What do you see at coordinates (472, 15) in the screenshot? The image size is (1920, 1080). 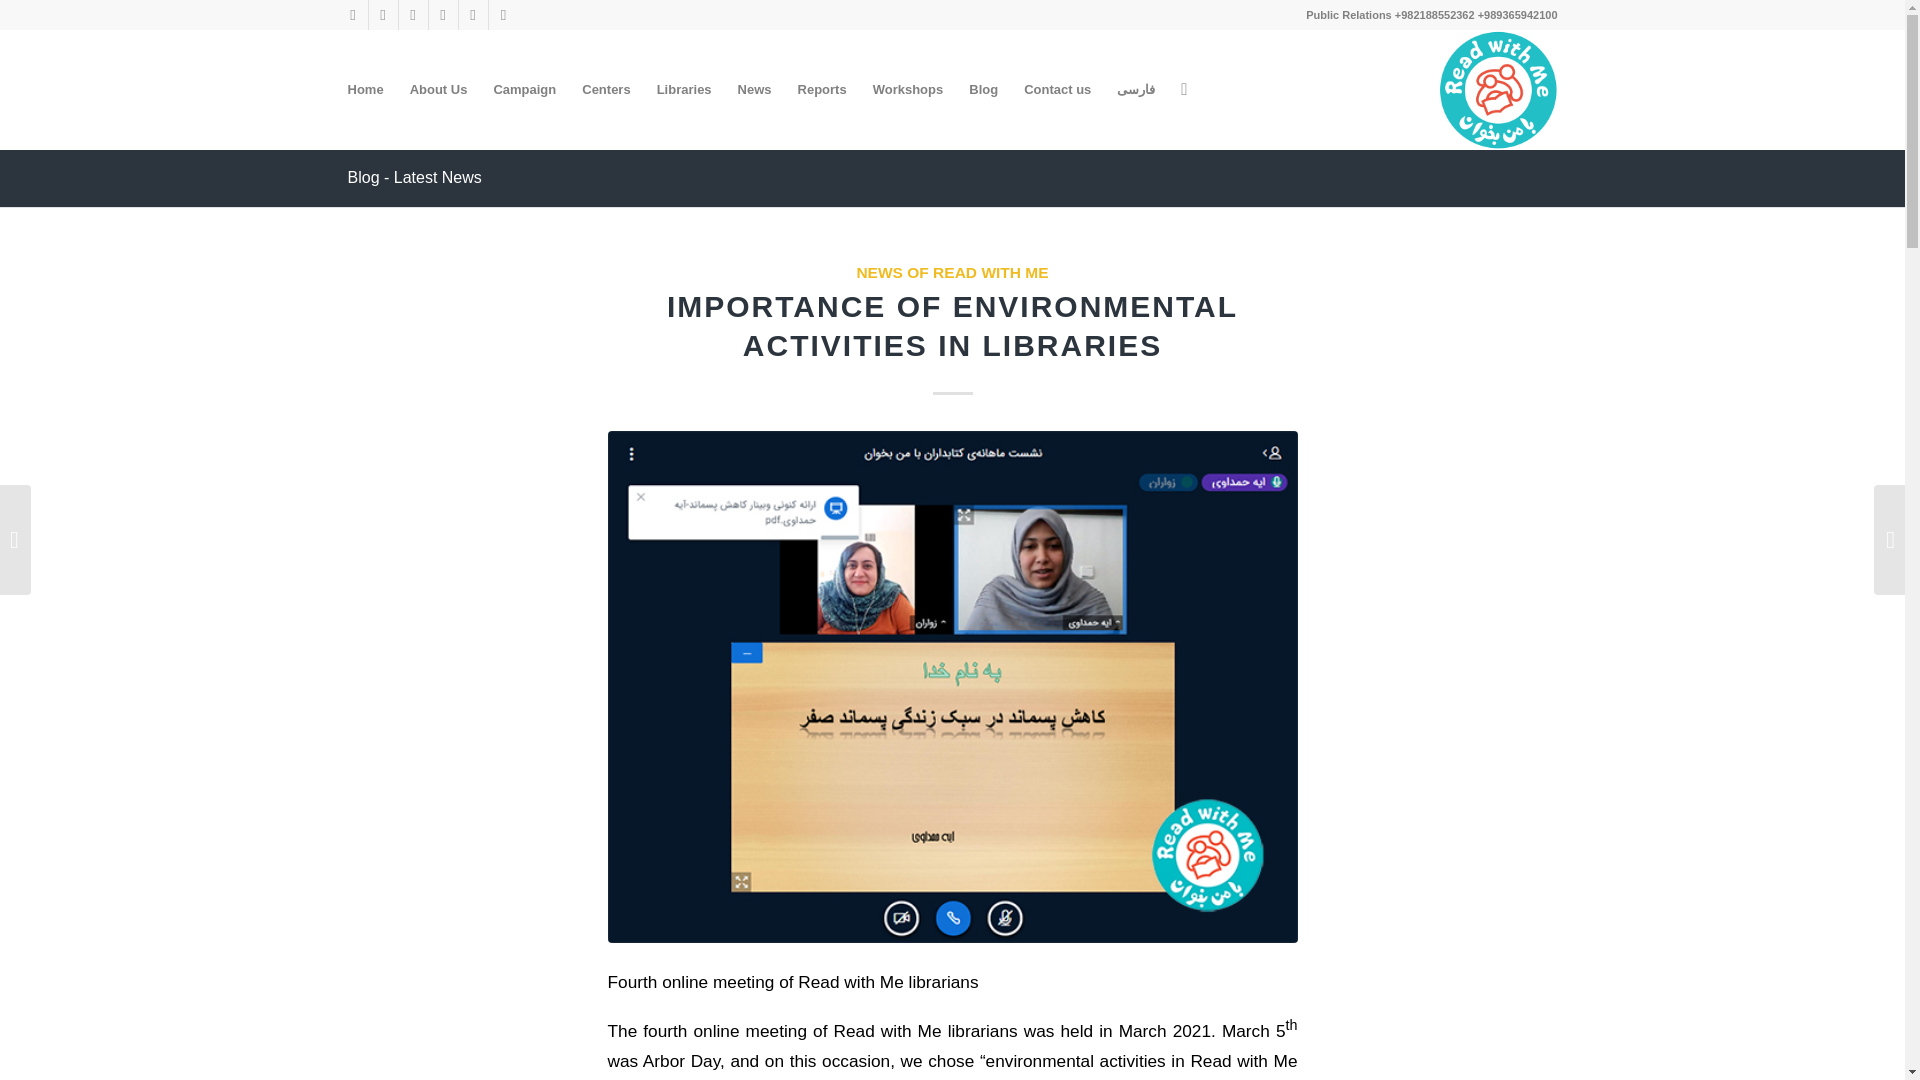 I see `Facebook` at bounding box center [472, 15].